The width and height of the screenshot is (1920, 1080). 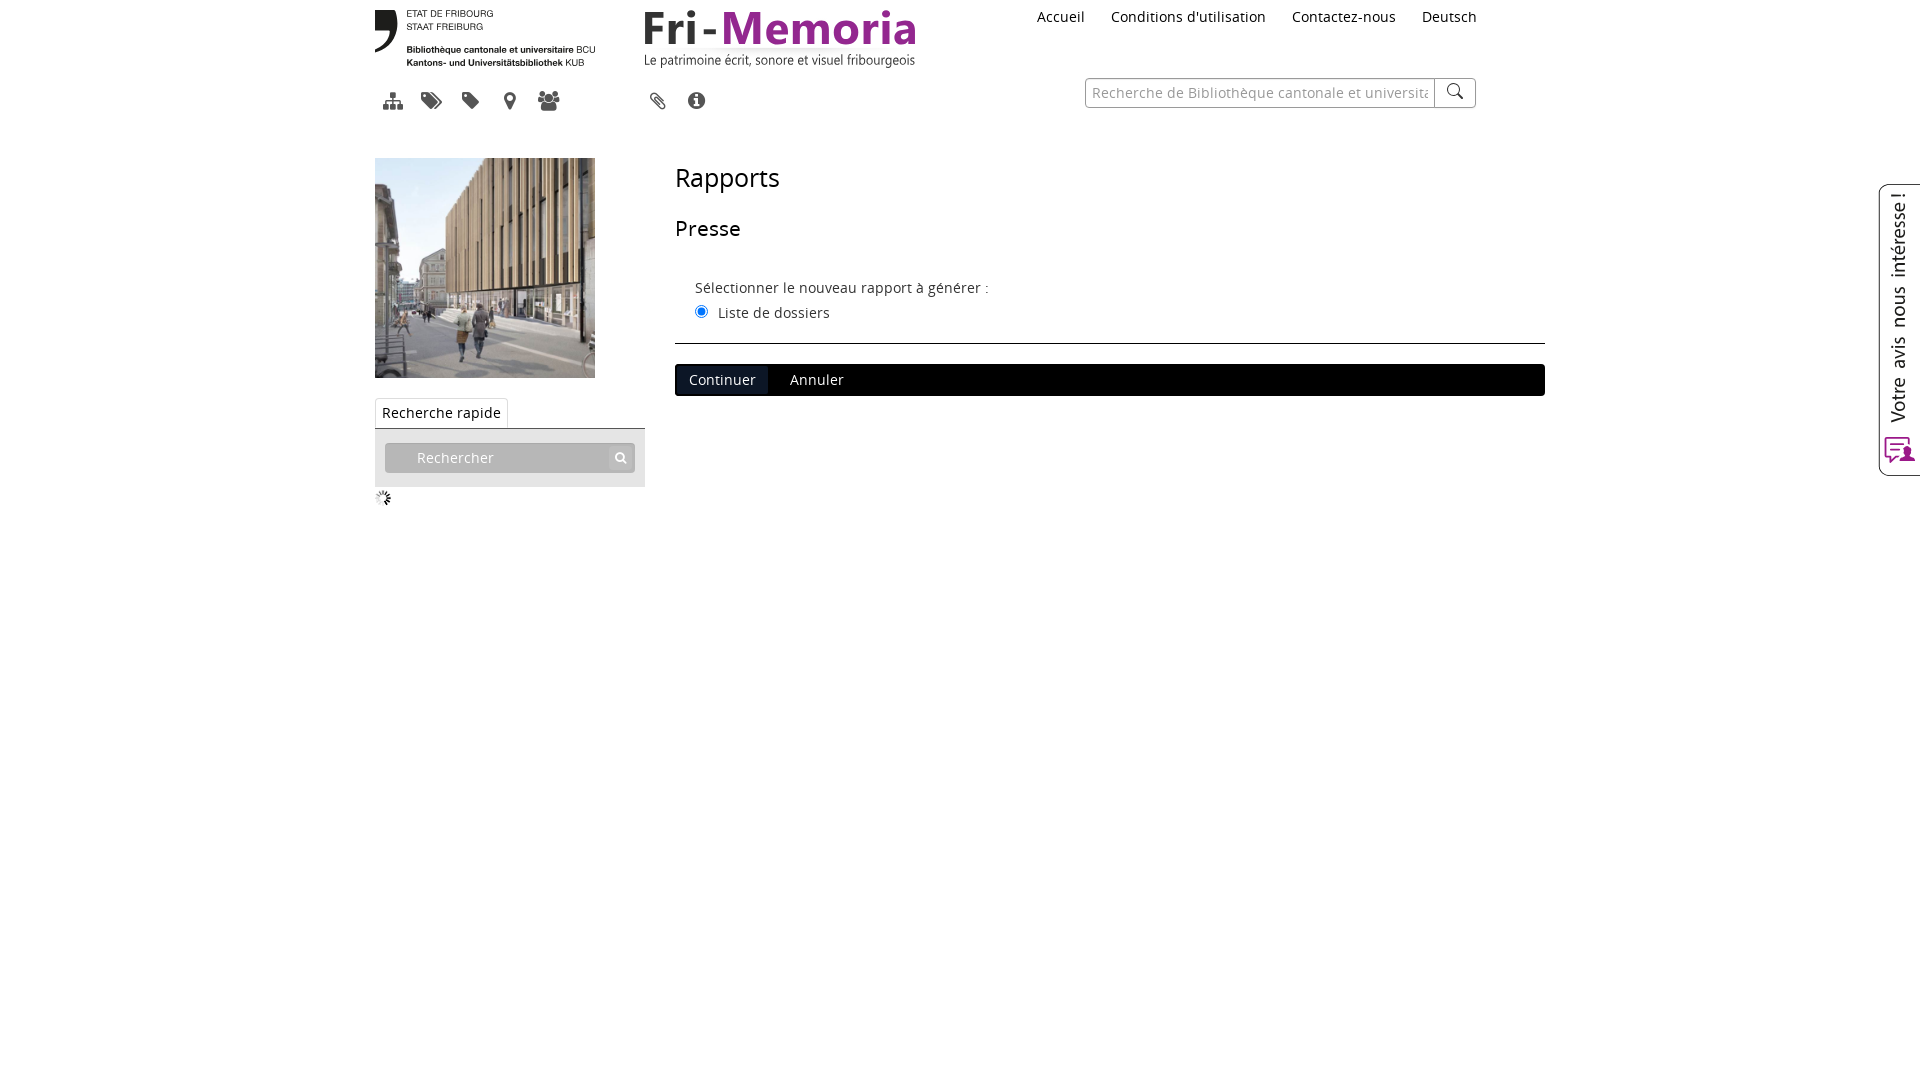 What do you see at coordinates (511, 102) in the screenshot?
I see `Lieux` at bounding box center [511, 102].